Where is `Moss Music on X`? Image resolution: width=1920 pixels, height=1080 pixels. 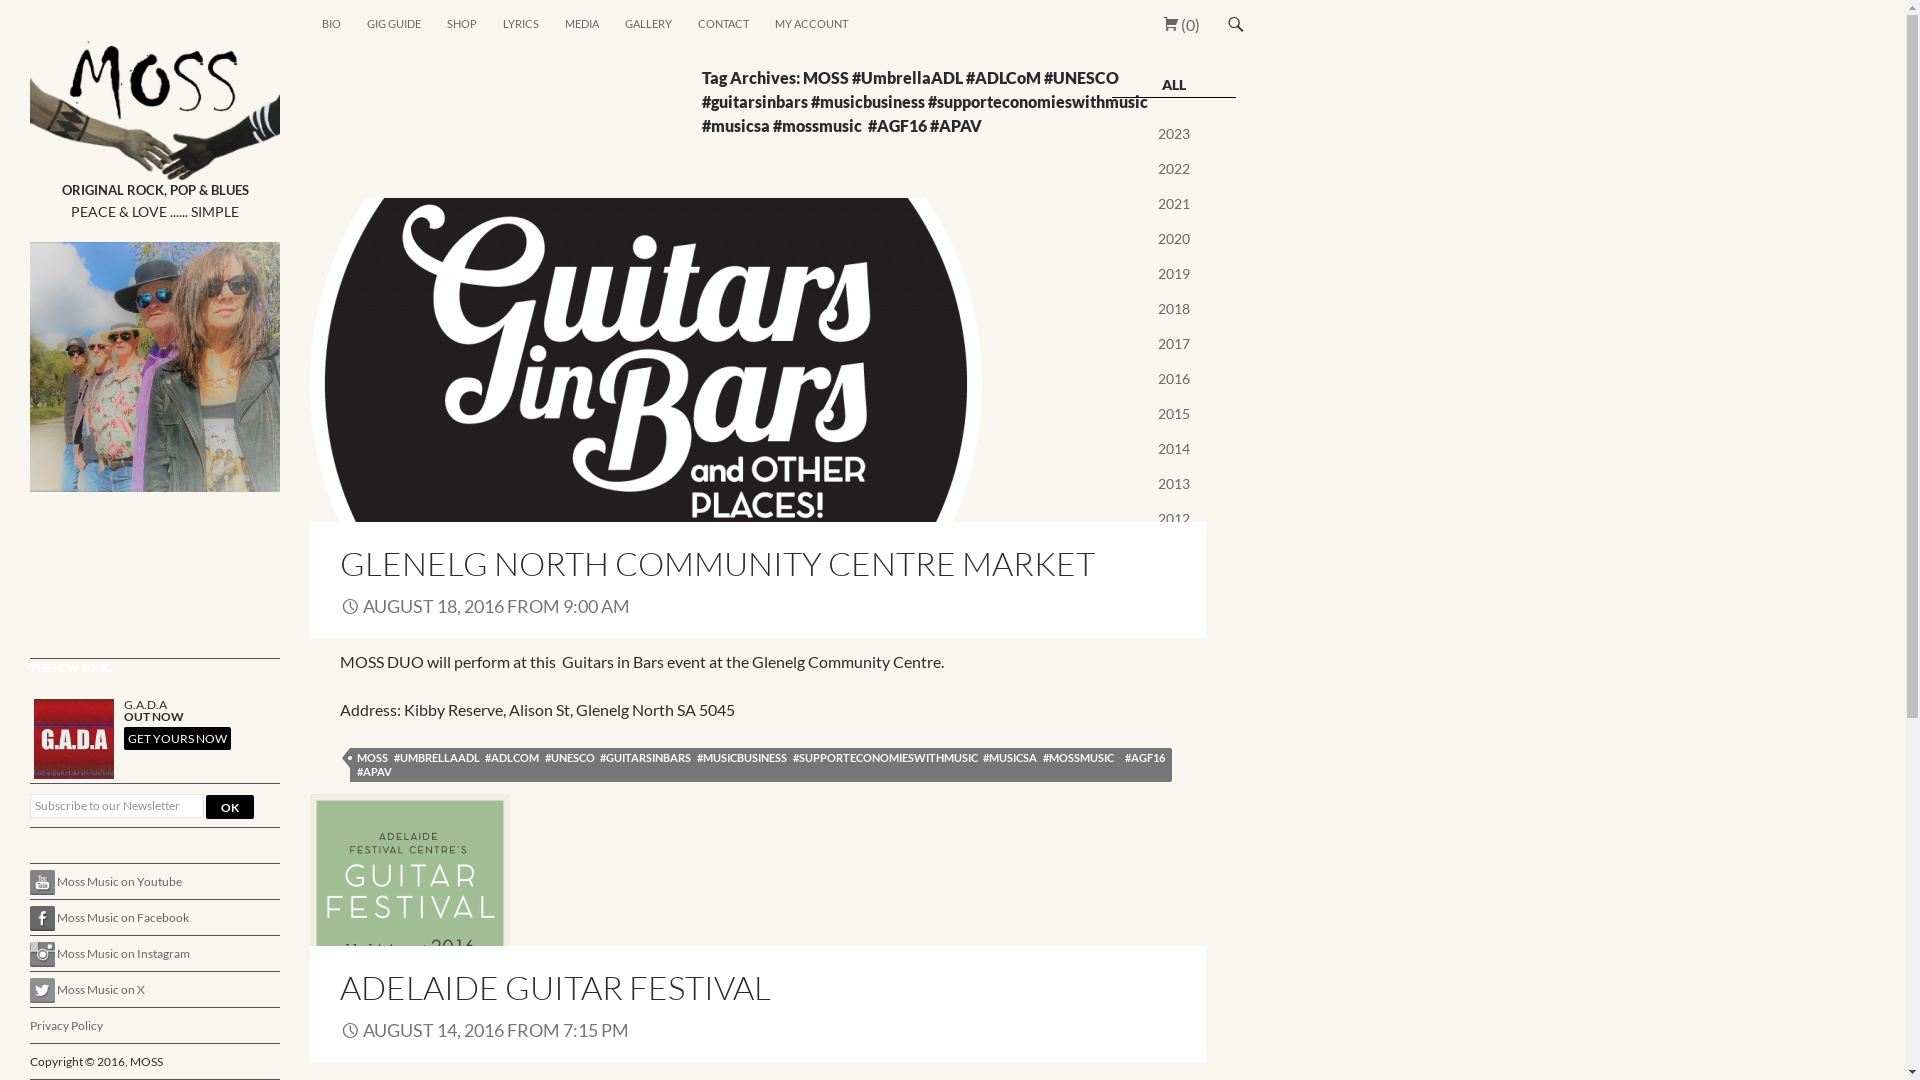 Moss Music on X is located at coordinates (88, 990).